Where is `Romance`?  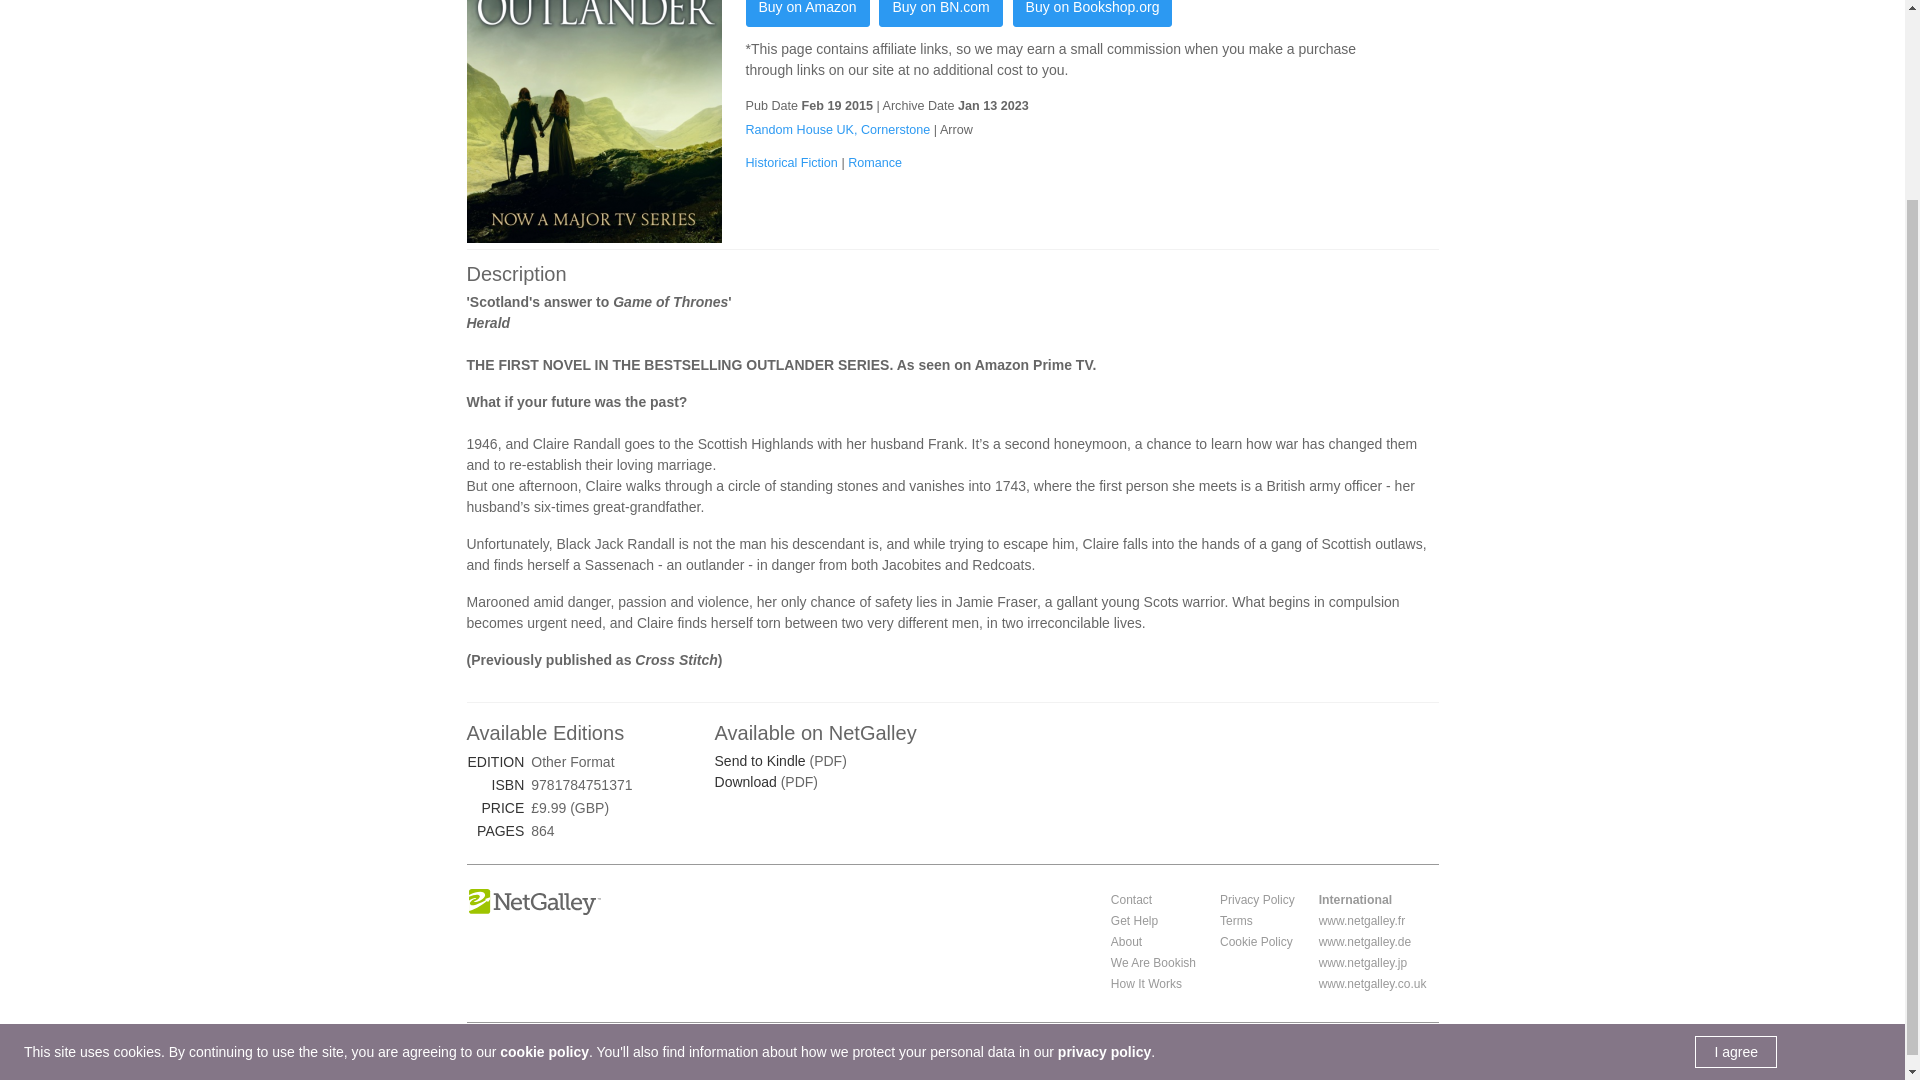 Romance is located at coordinates (875, 162).